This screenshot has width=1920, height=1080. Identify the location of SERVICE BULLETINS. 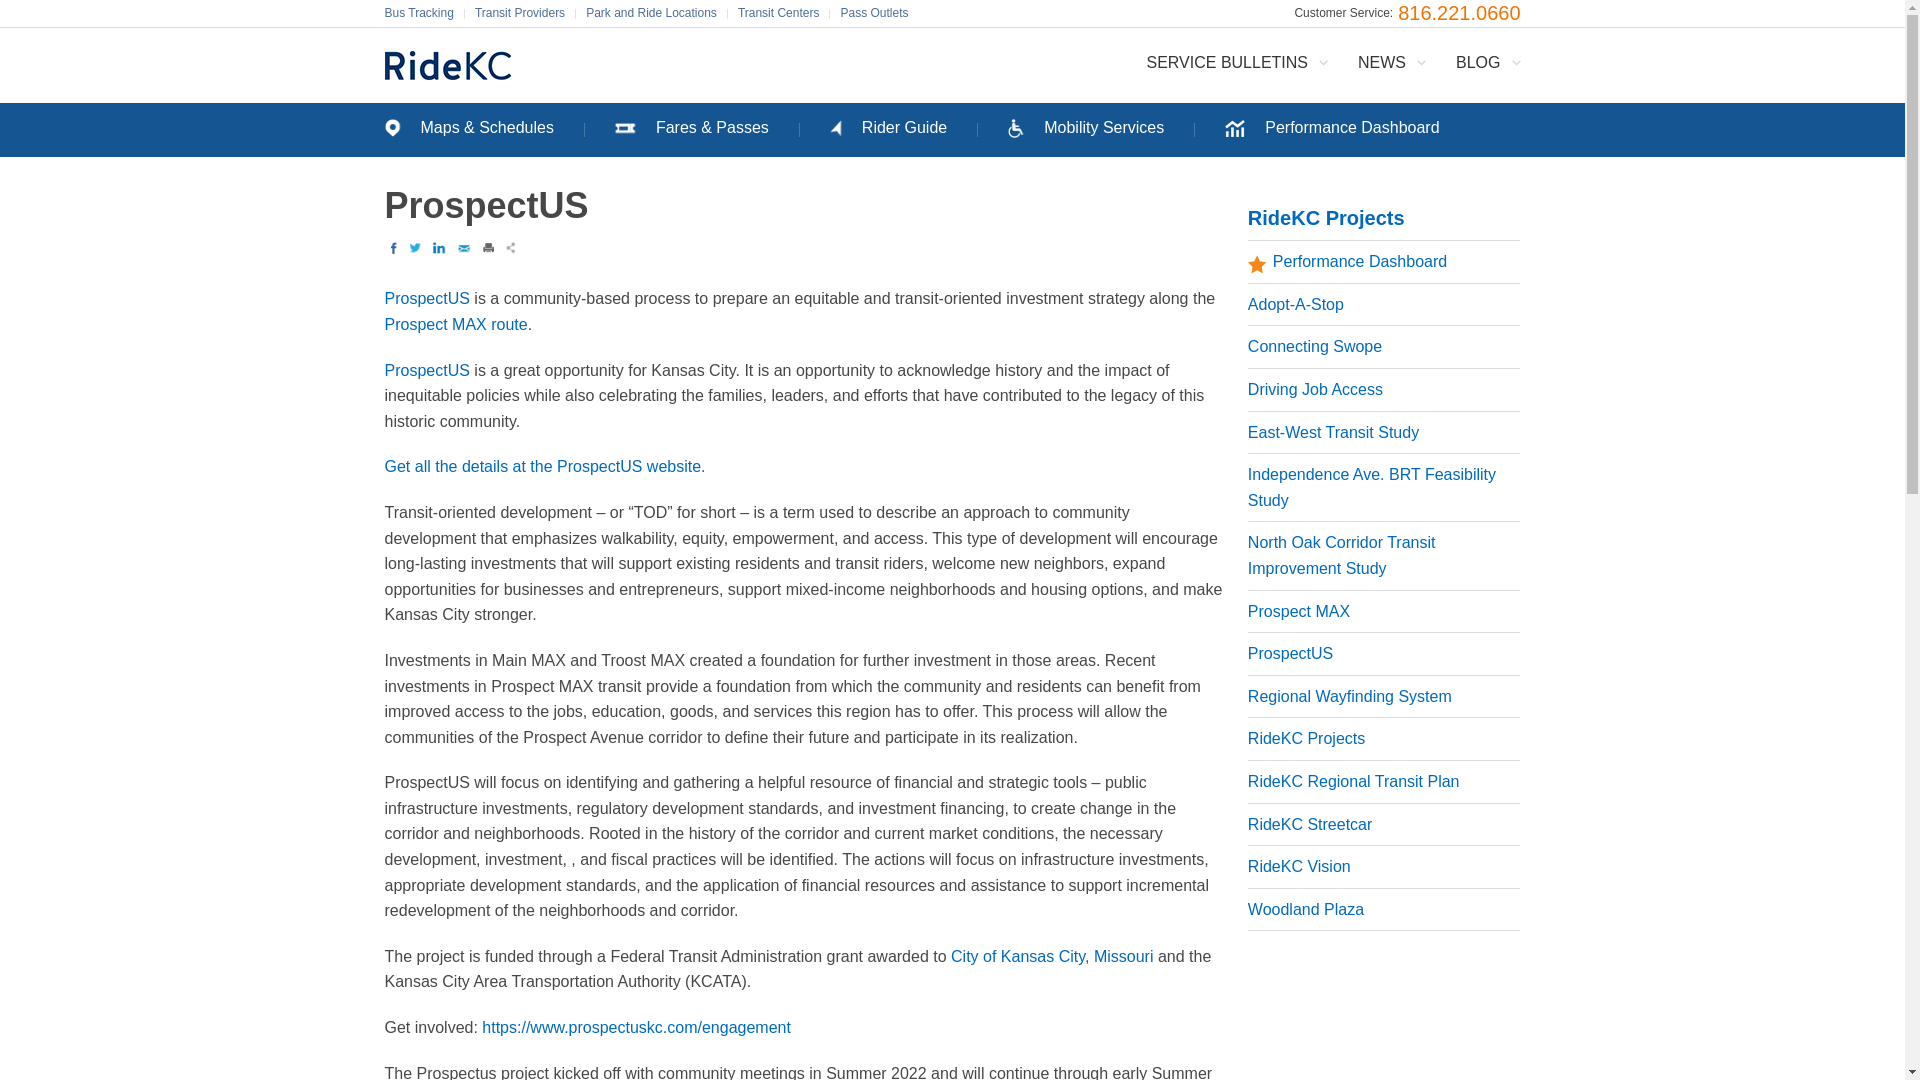
(1236, 62).